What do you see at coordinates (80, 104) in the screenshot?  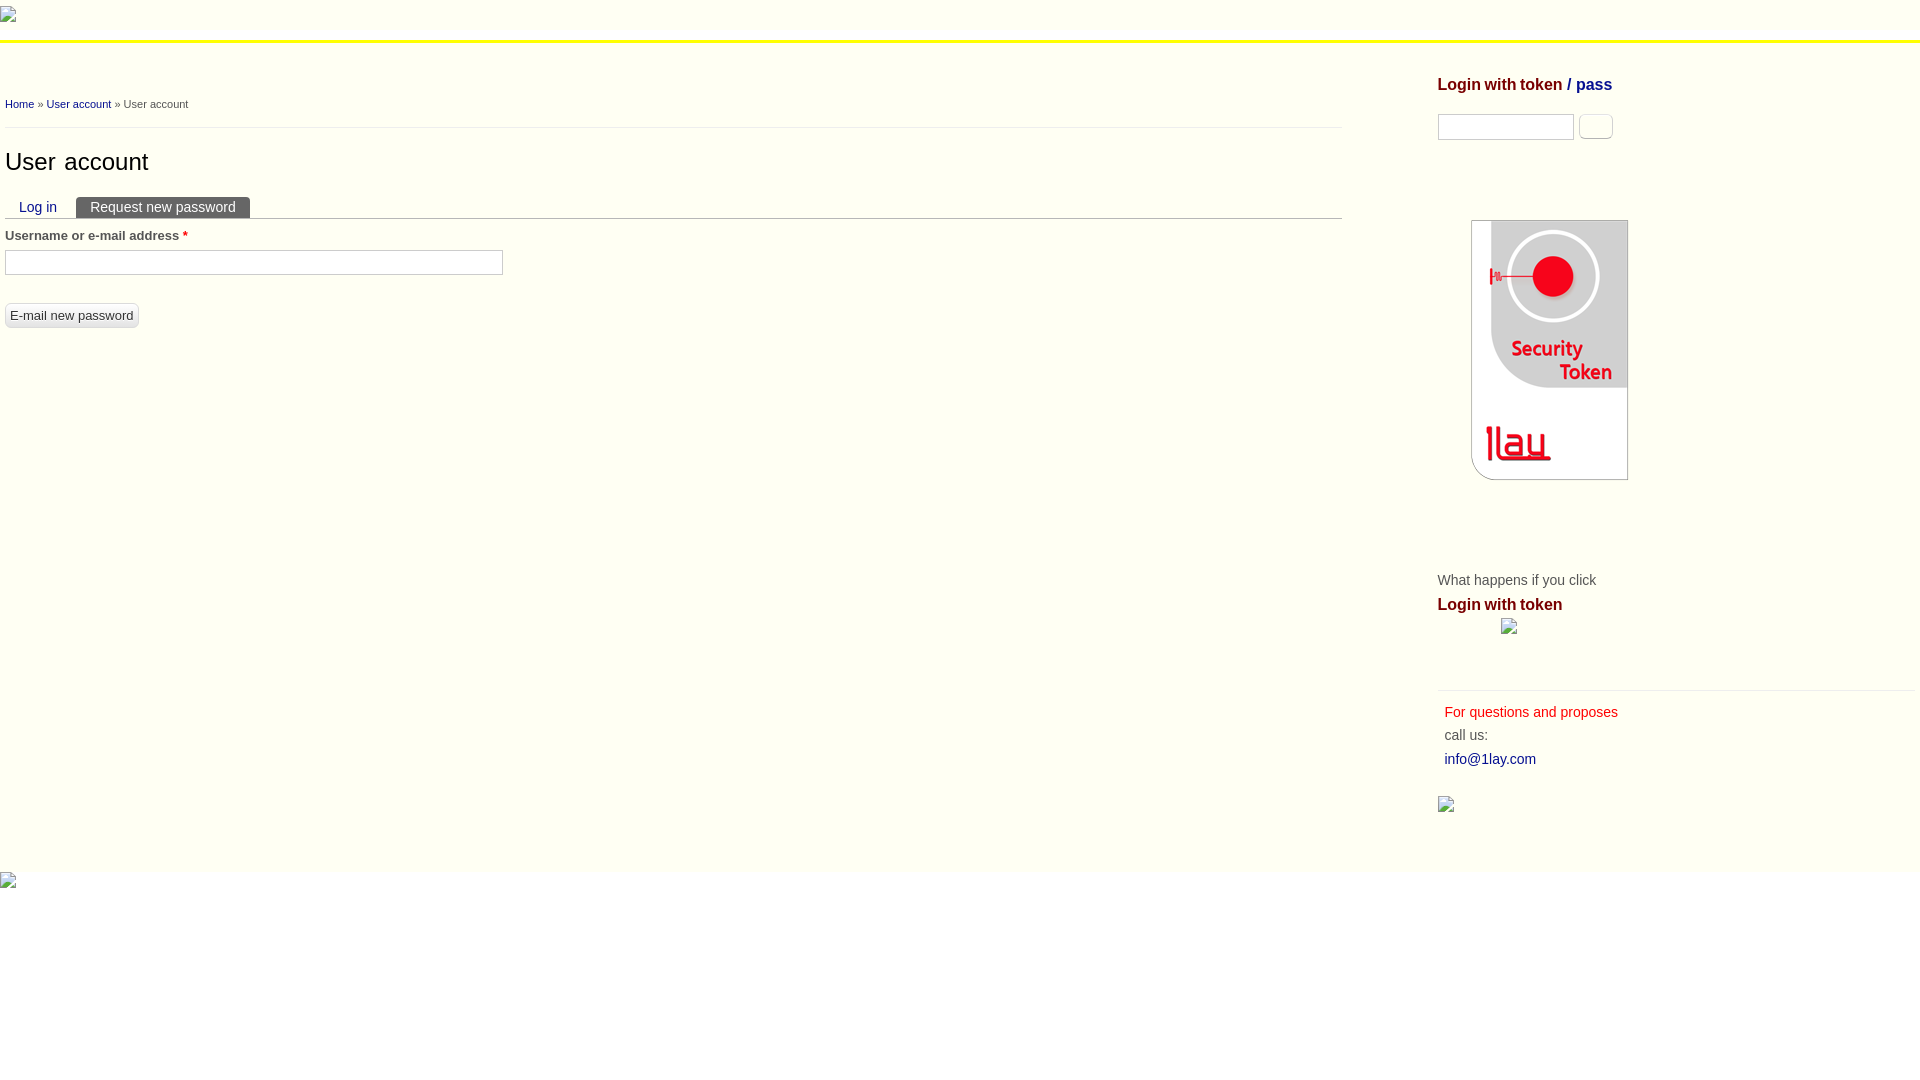 I see `User account` at bounding box center [80, 104].